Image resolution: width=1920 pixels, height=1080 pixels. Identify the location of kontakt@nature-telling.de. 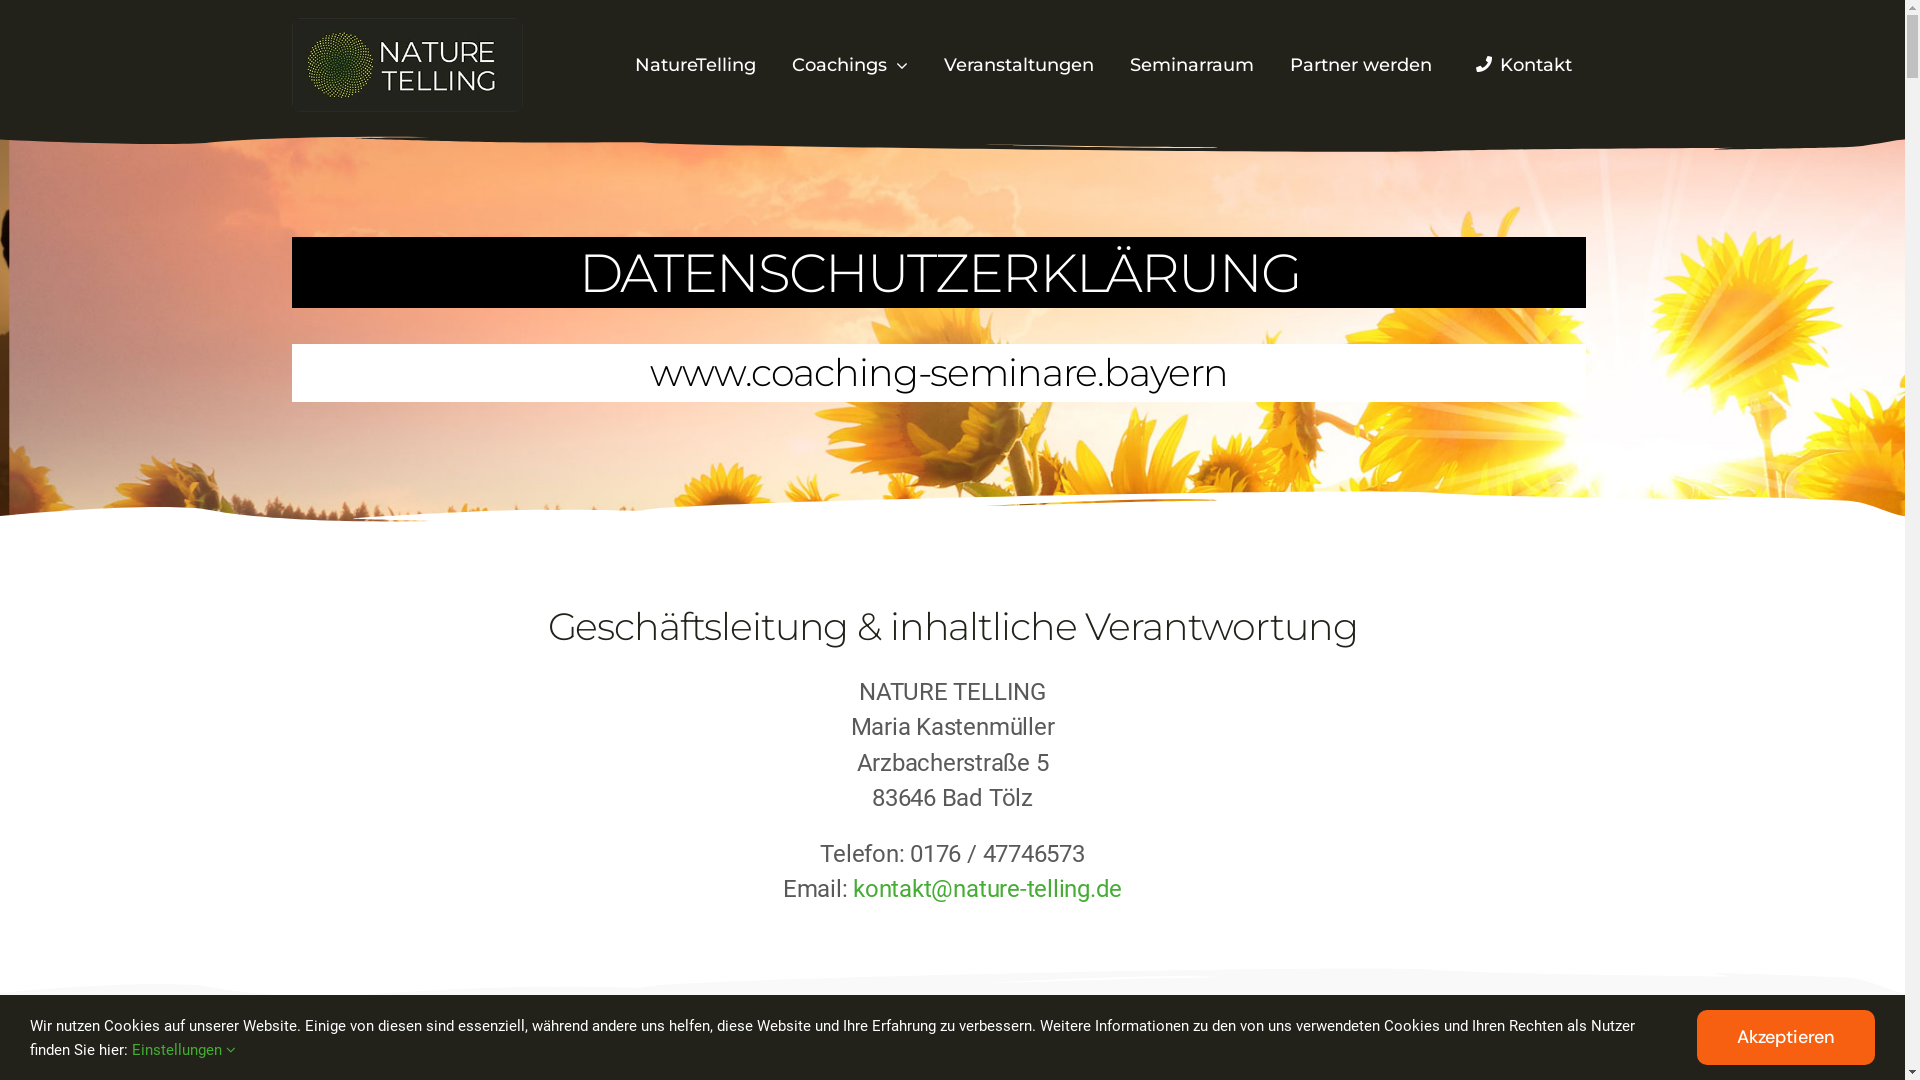
(988, 889).